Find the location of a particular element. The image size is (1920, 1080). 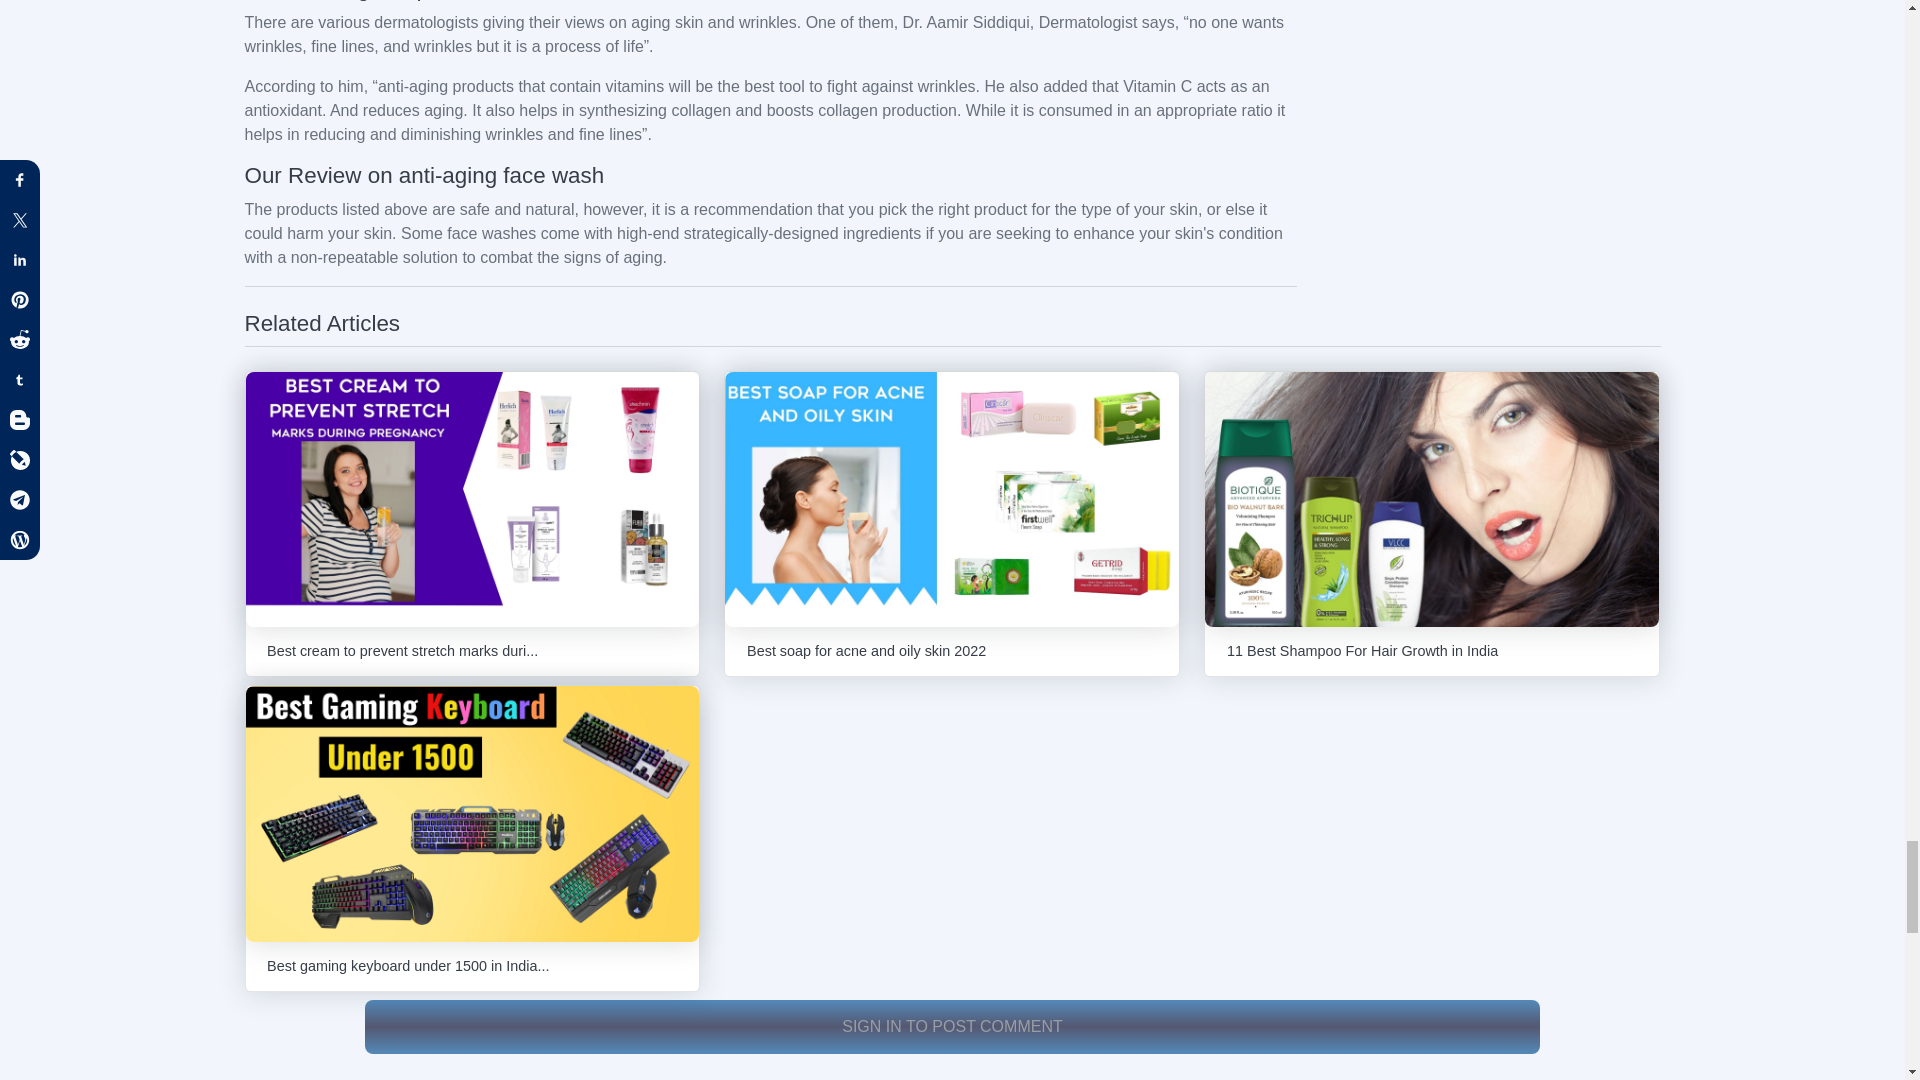

Best gaming keyboard under 1500 in India... is located at coordinates (472, 838).